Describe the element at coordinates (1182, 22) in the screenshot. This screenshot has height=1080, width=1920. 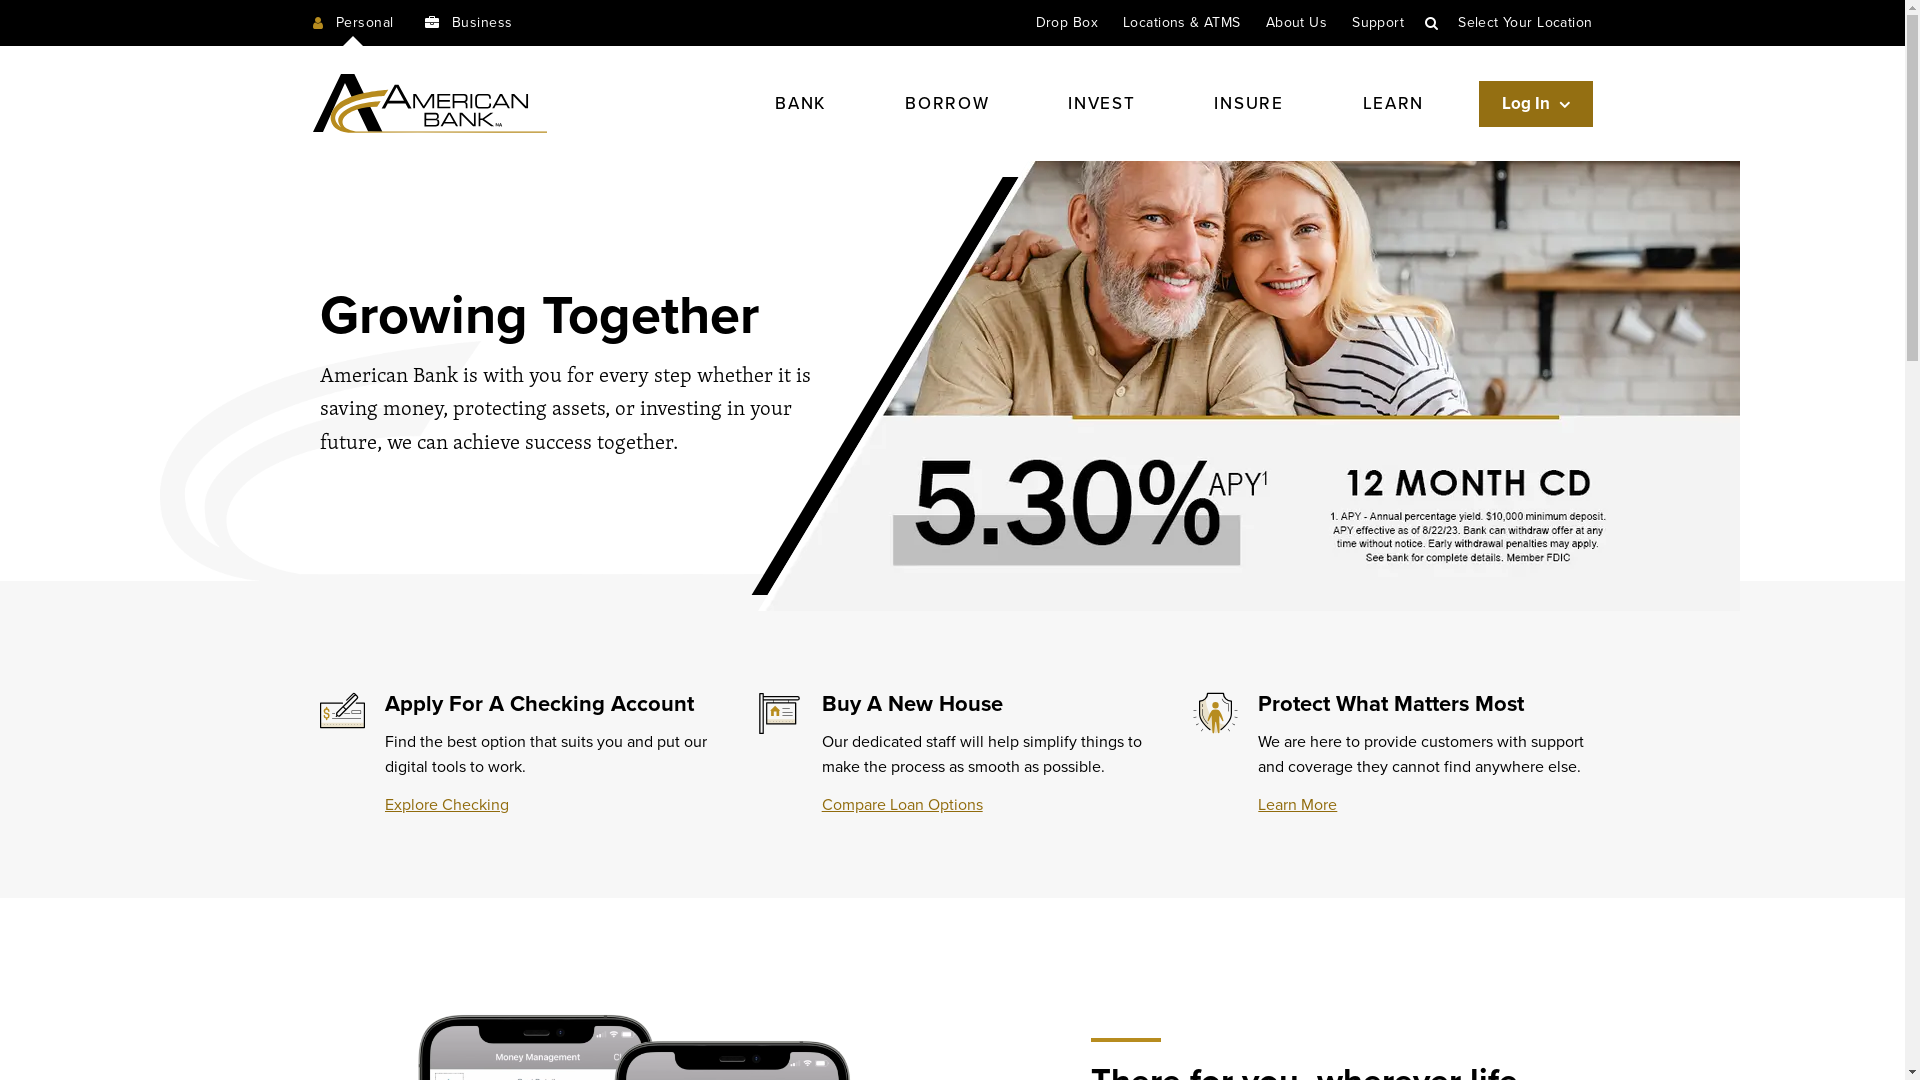
I see `Locations & ATMS` at that location.